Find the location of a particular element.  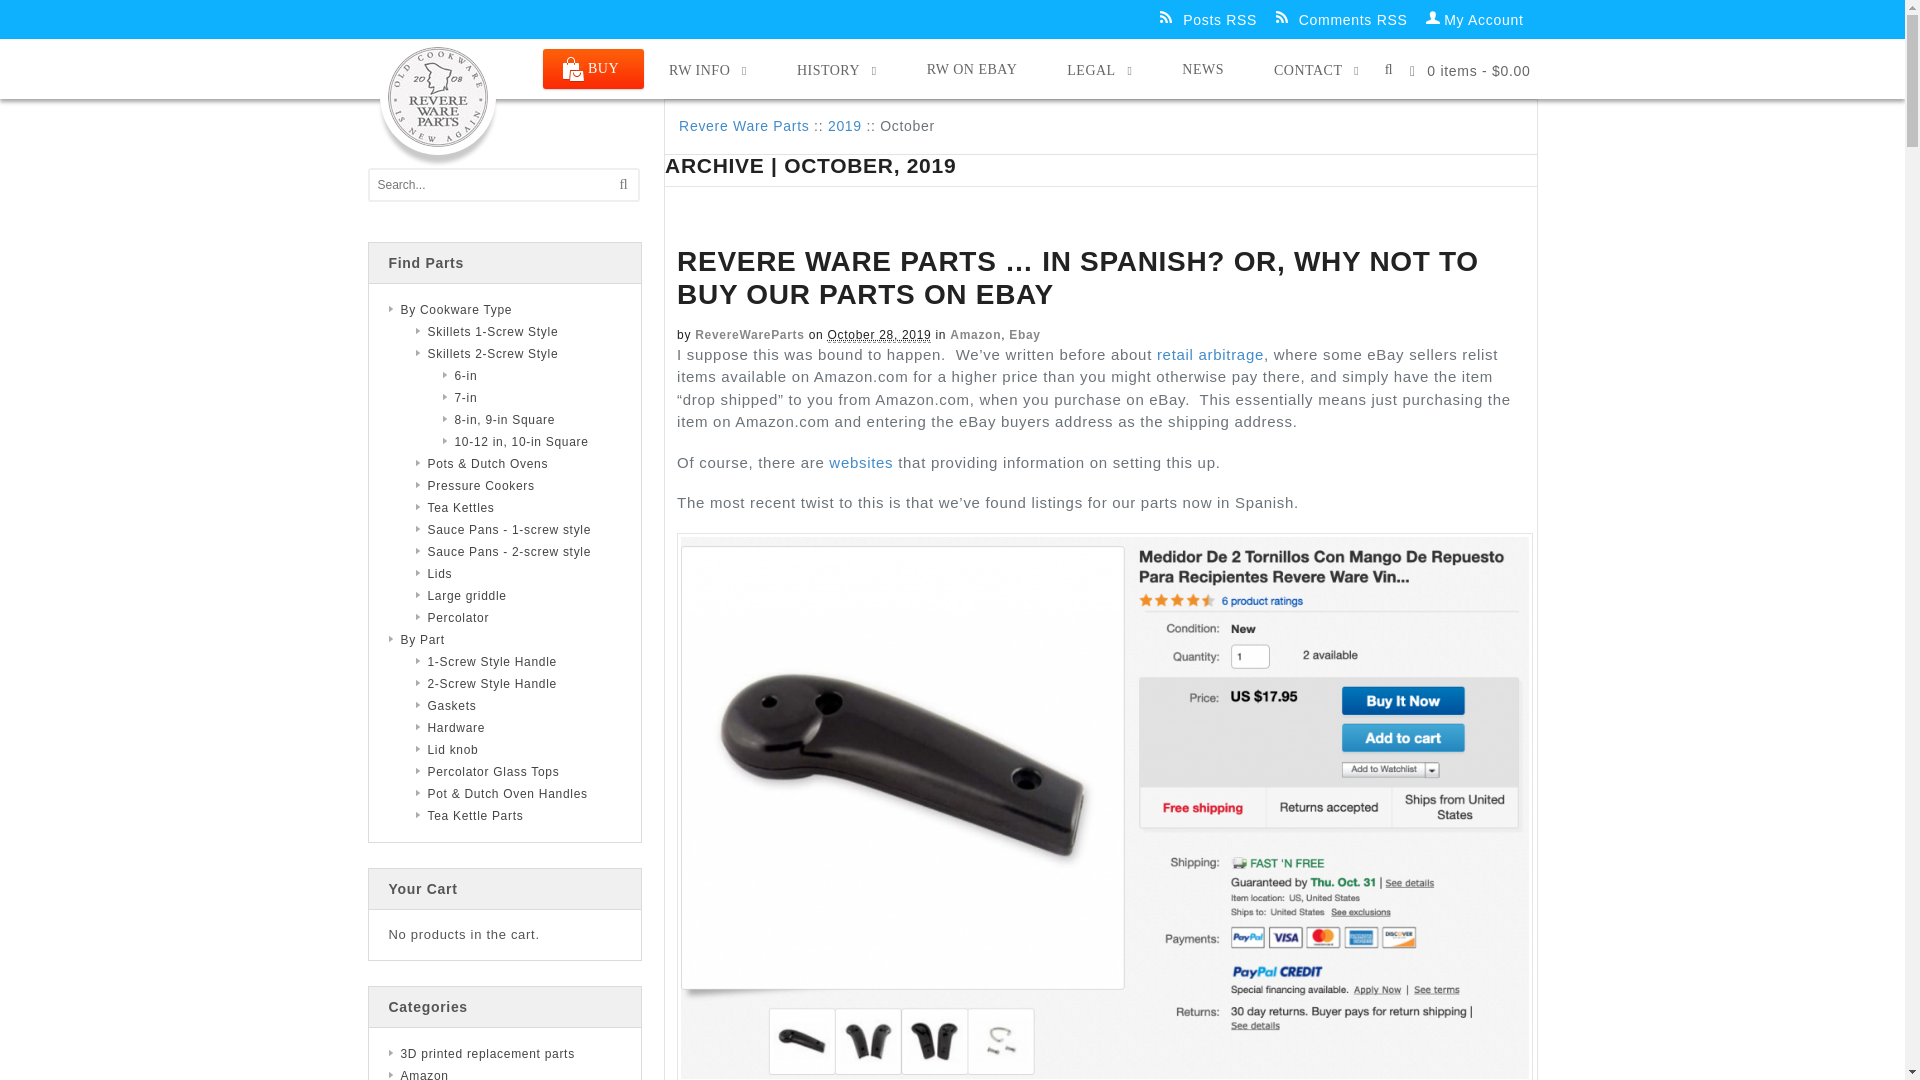

NEWS is located at coordinates (1203, 69).